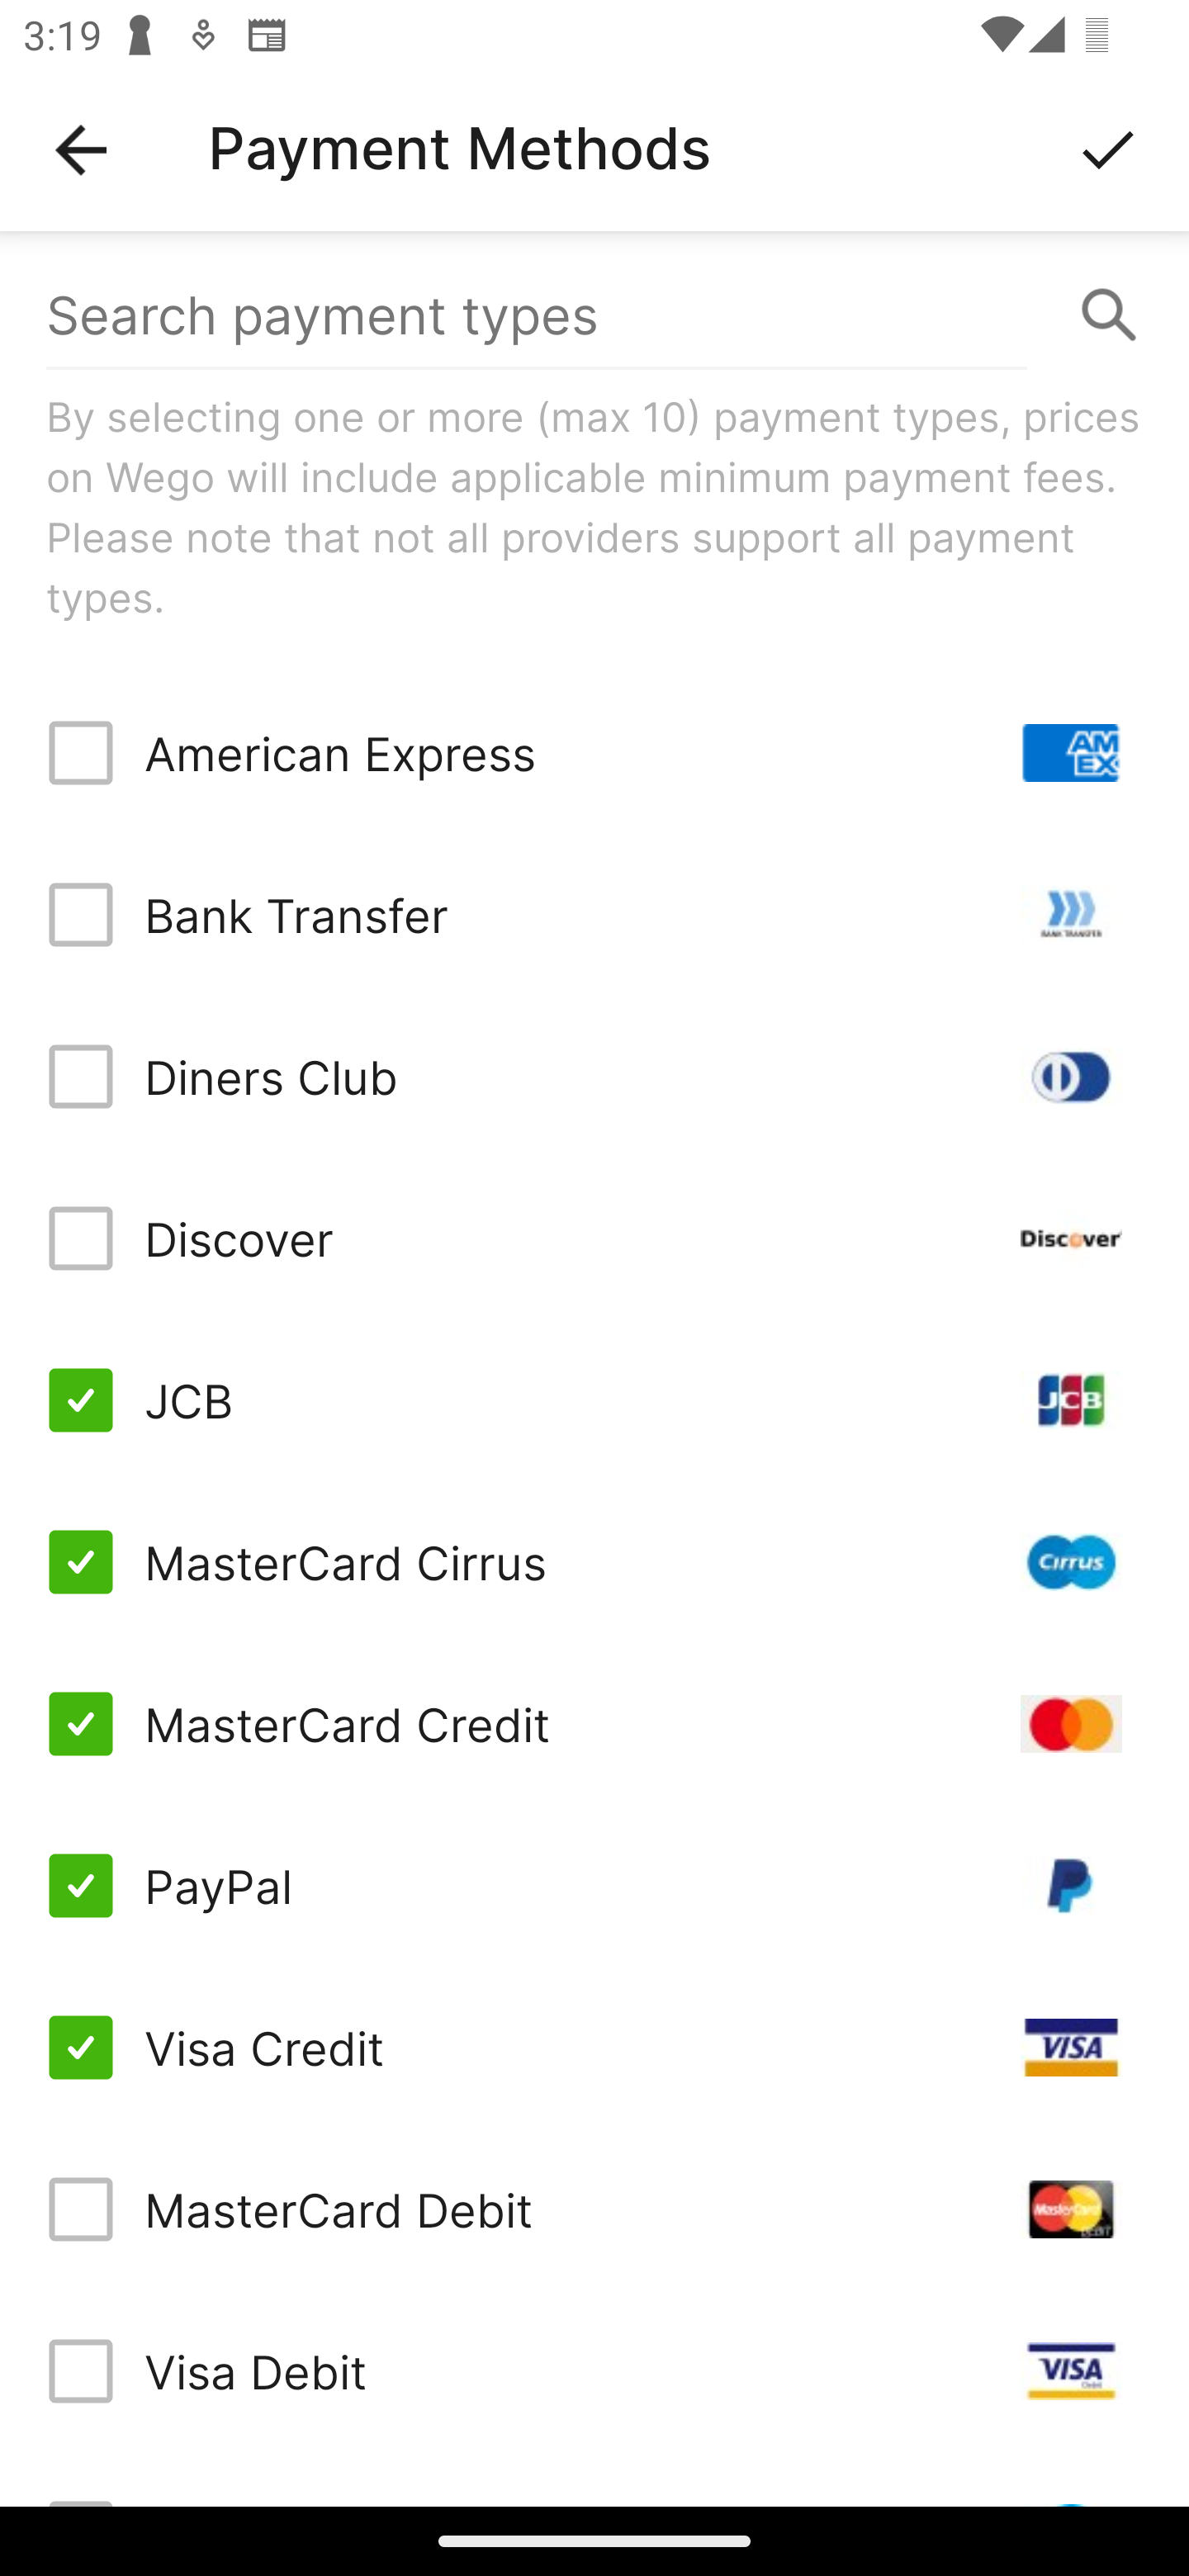  Describe the element at coordinates (594, 1724) in the screenshot. I see `MasterCard Credit` at that location.